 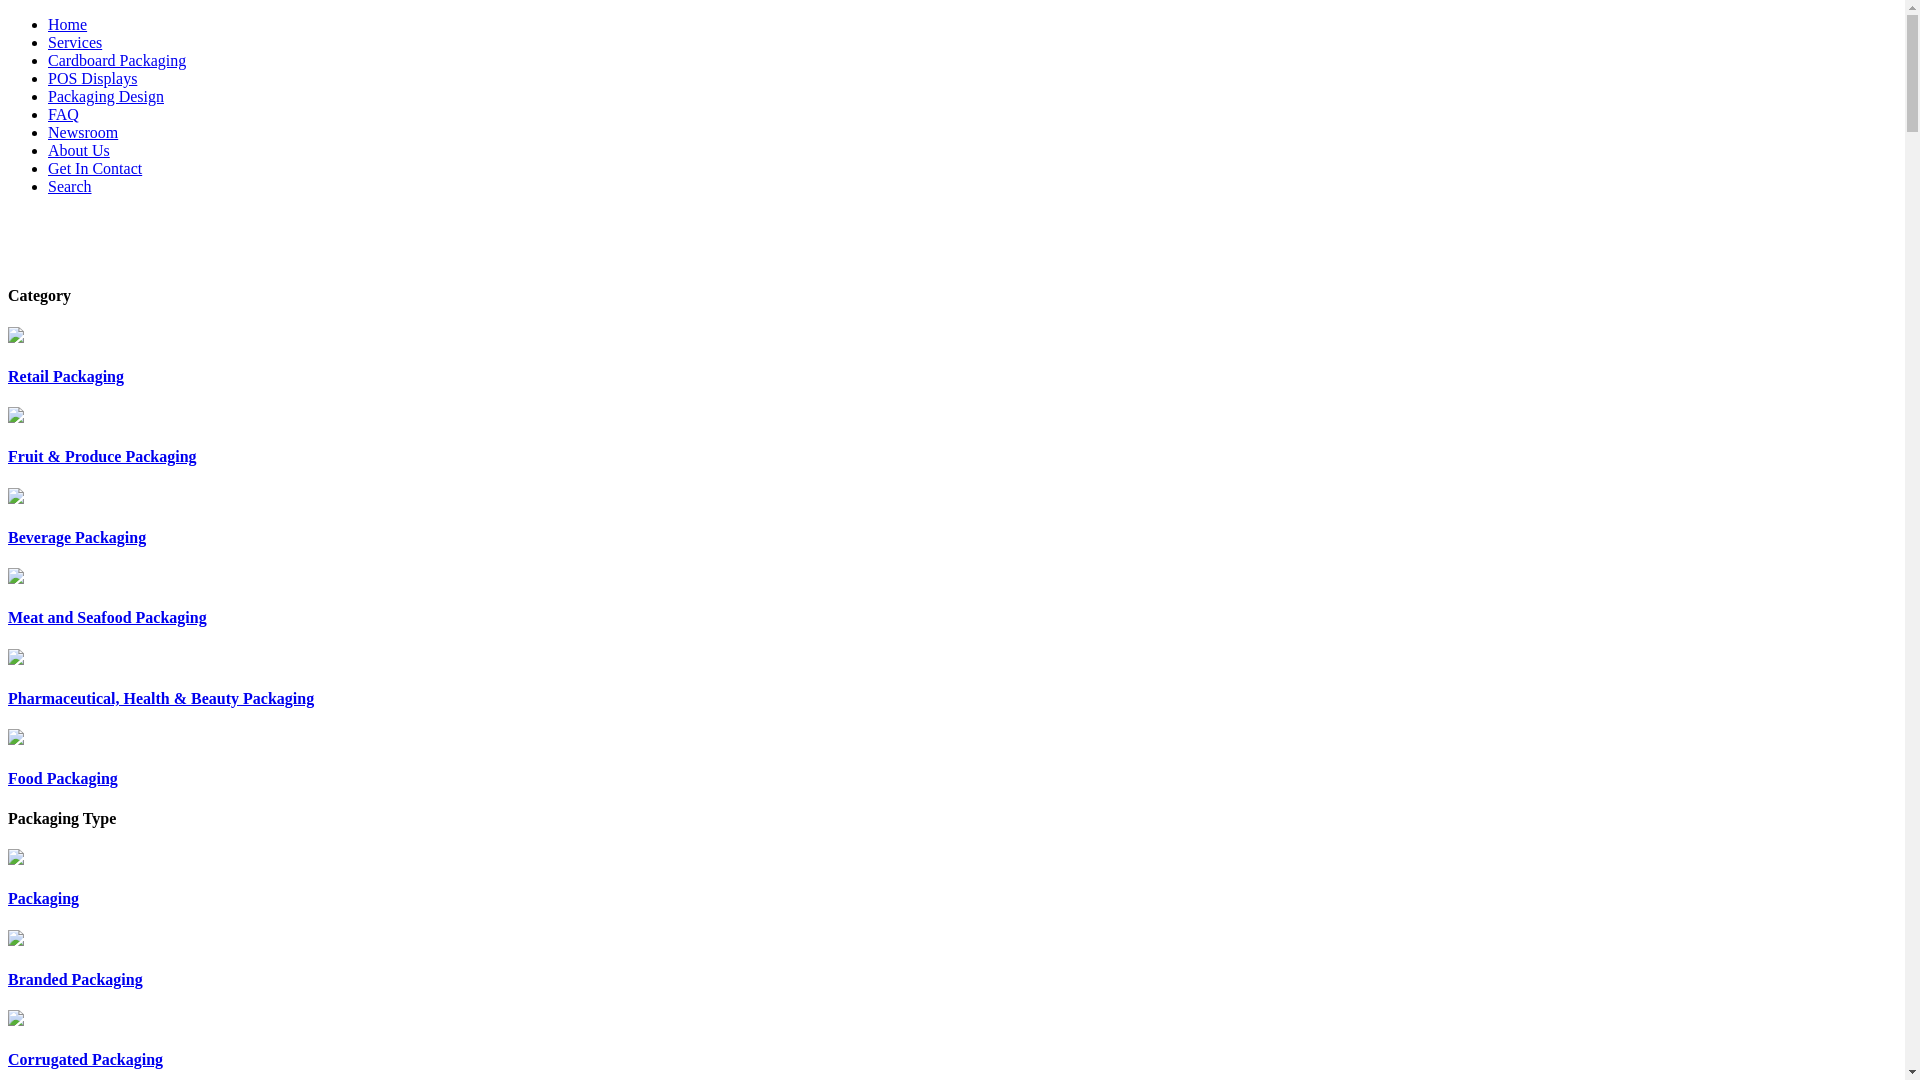 I want to click on Packaging, so click(x=952, y=878).